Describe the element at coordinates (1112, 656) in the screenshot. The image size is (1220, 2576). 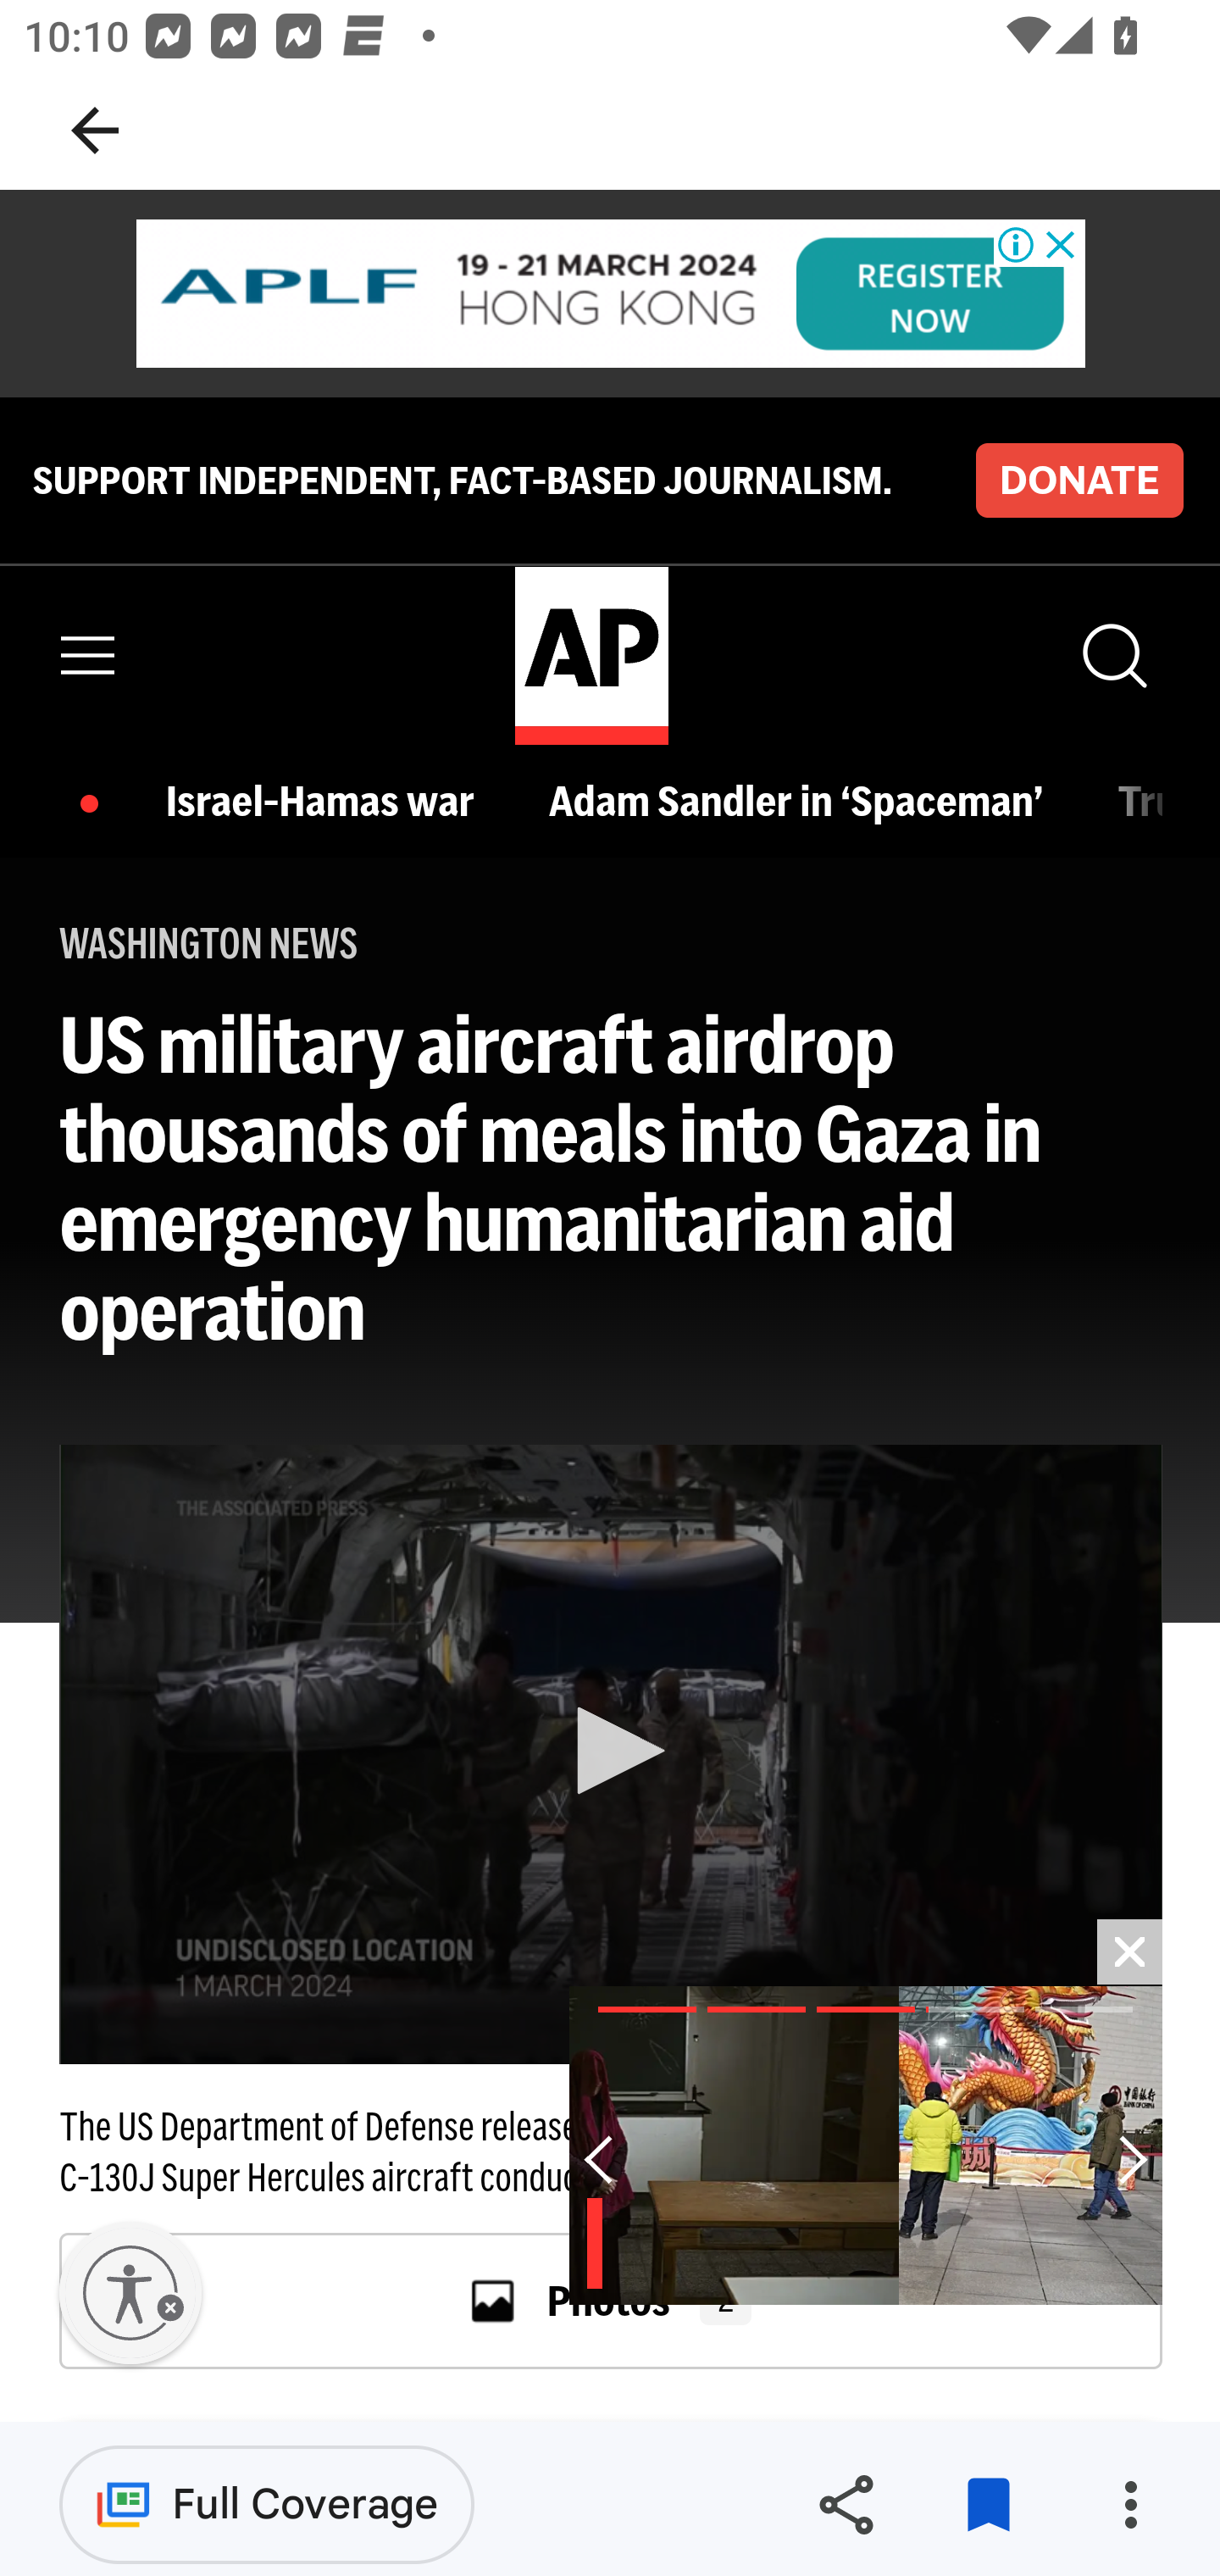
I see `Show Search` at that location.